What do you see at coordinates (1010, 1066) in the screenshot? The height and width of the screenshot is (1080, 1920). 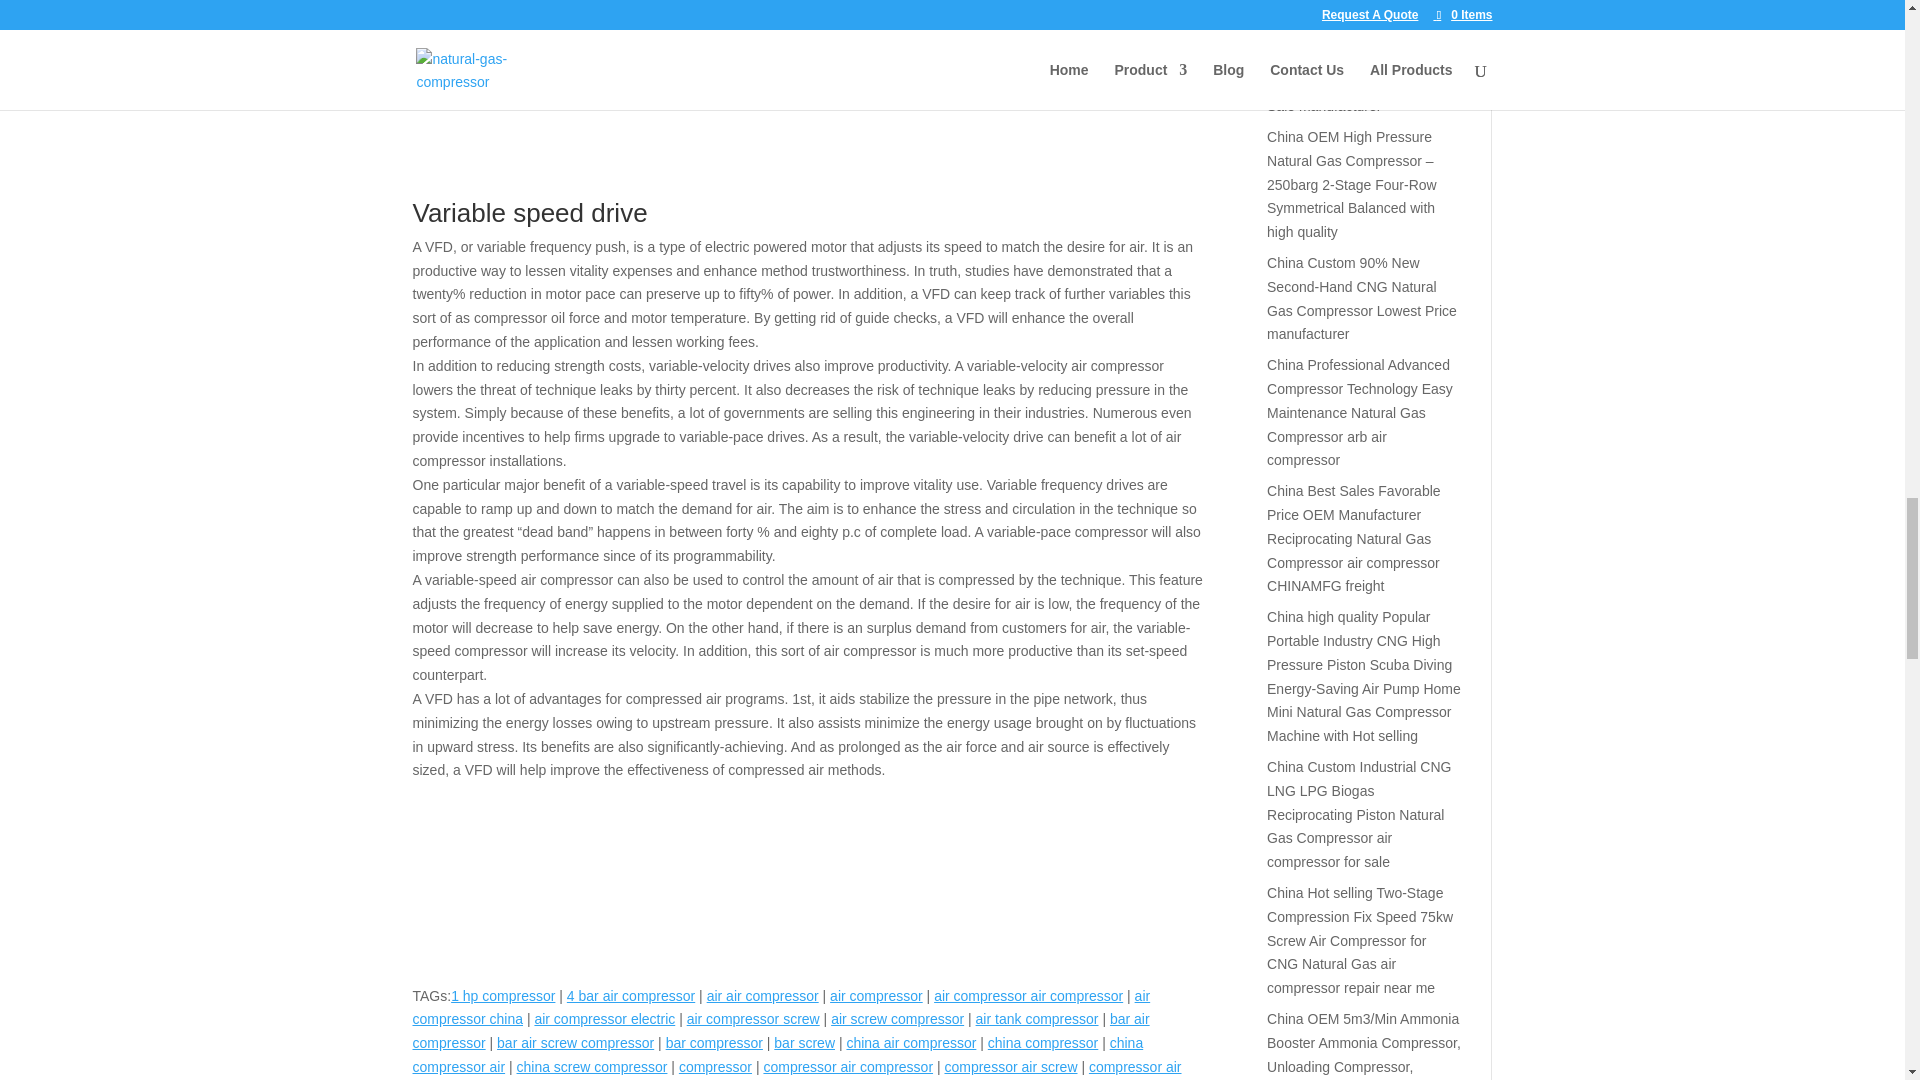 I see `compressor air screw` at bounding box center [1010, 1066].